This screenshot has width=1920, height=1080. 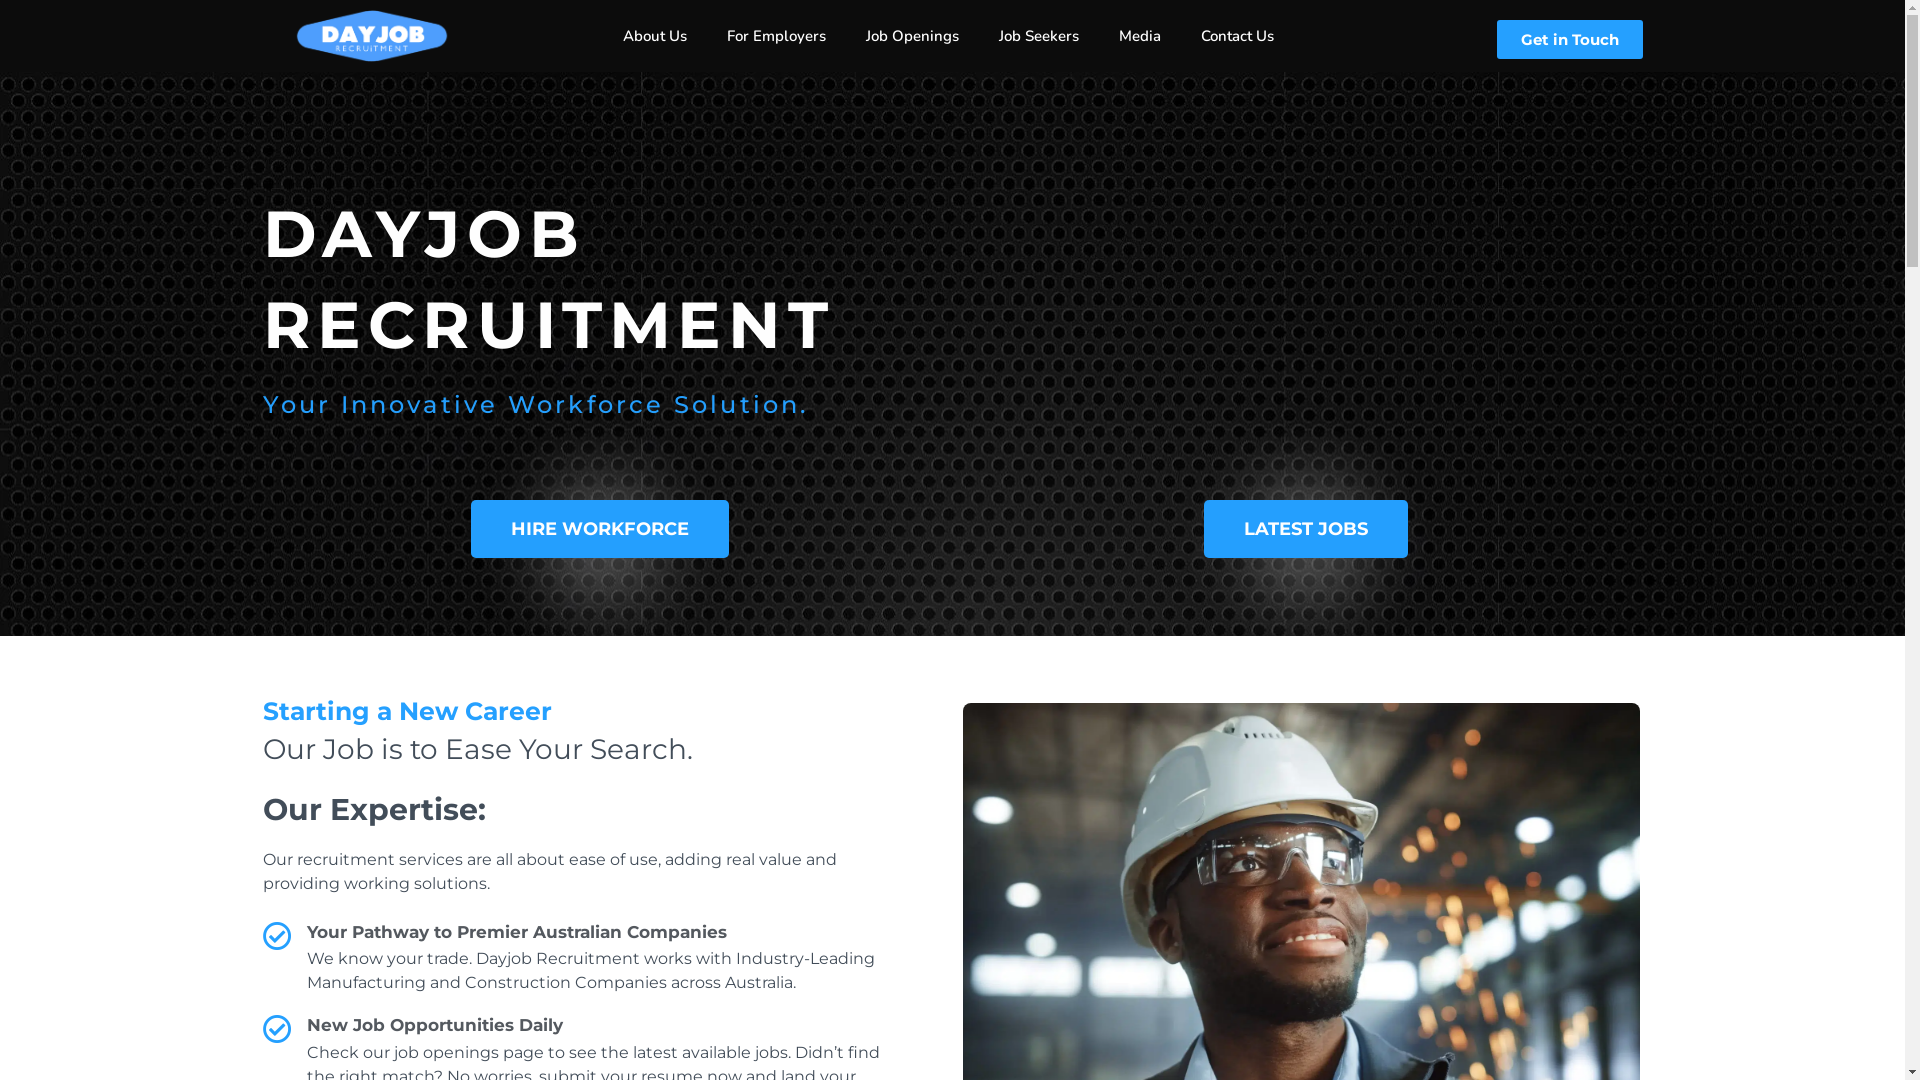 What do you see at coordinates (1039, 36) in the screenshot?
I see `Job Seekers` at bounding box center [1039, 36].